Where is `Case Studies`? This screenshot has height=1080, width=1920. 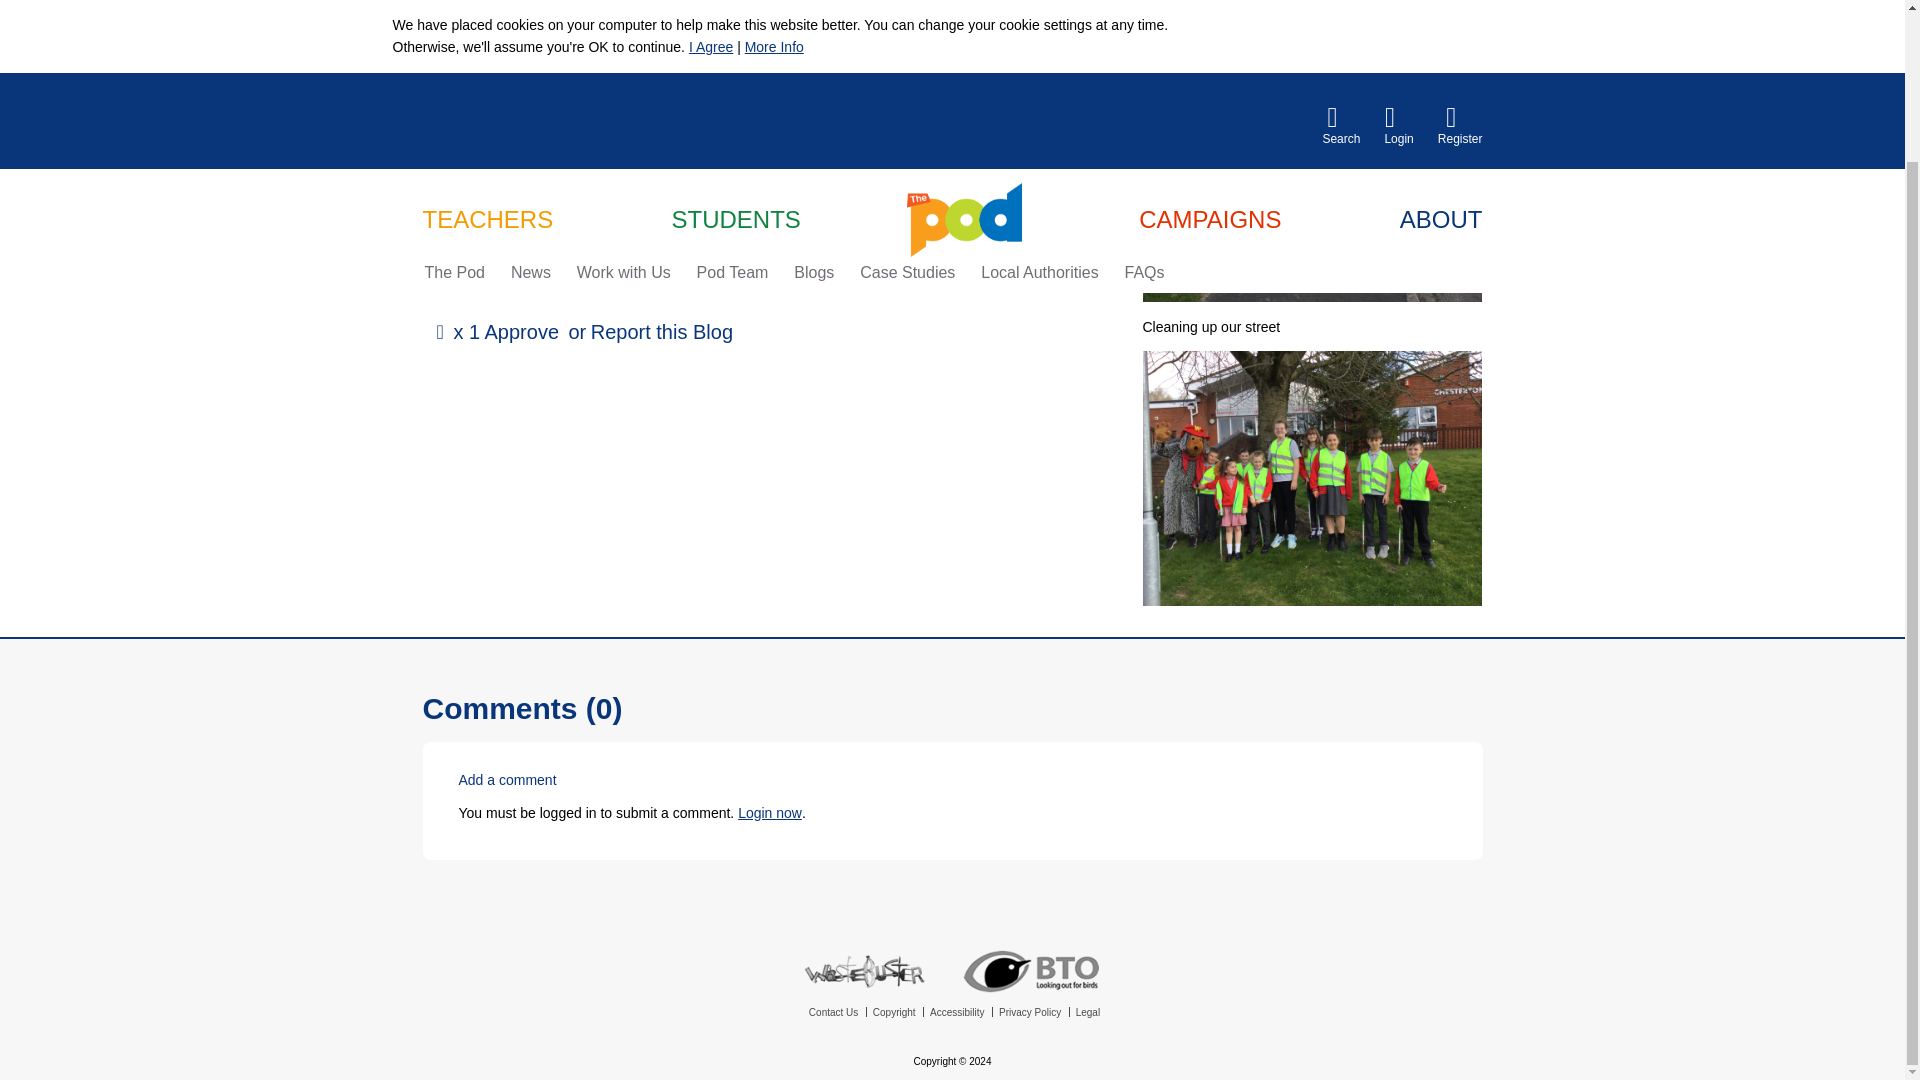 Case Studies is located at coordinates (907, 97).